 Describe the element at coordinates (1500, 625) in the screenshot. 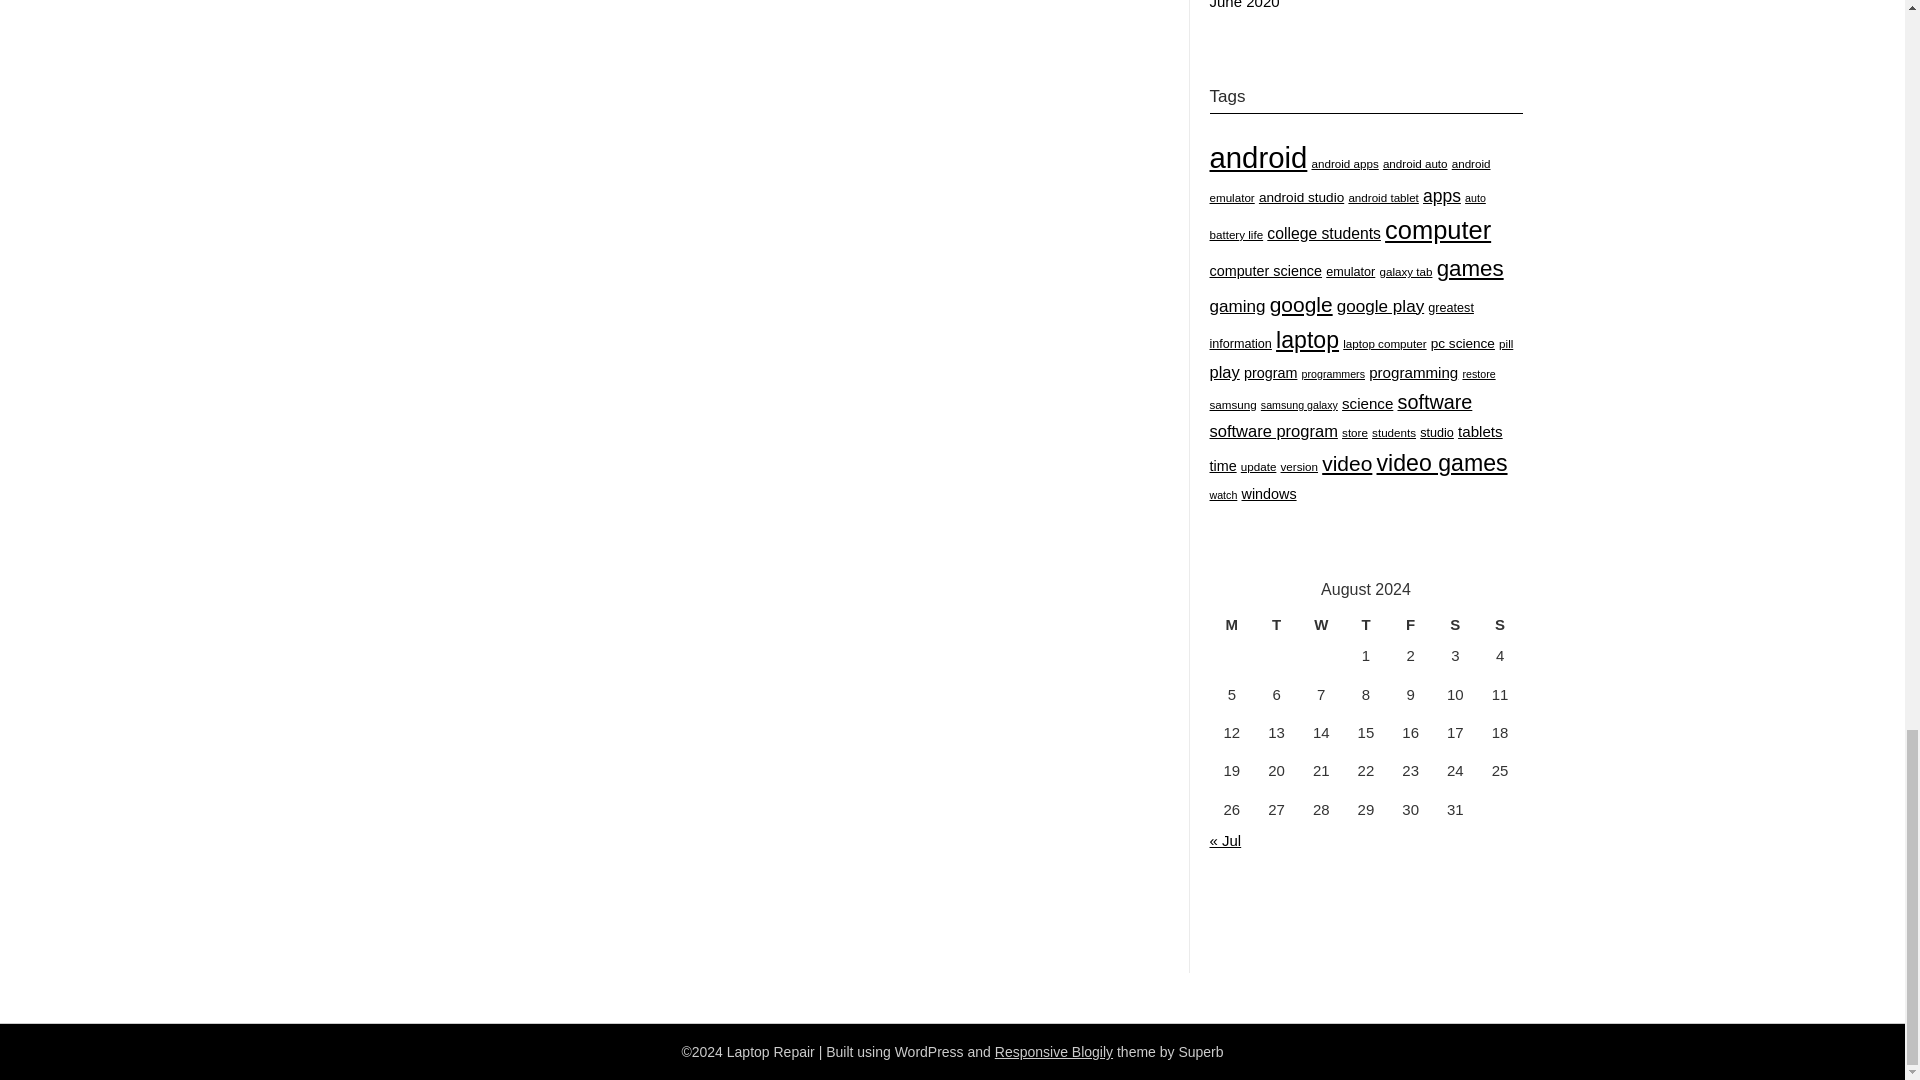

I see `Sunday` at that location.